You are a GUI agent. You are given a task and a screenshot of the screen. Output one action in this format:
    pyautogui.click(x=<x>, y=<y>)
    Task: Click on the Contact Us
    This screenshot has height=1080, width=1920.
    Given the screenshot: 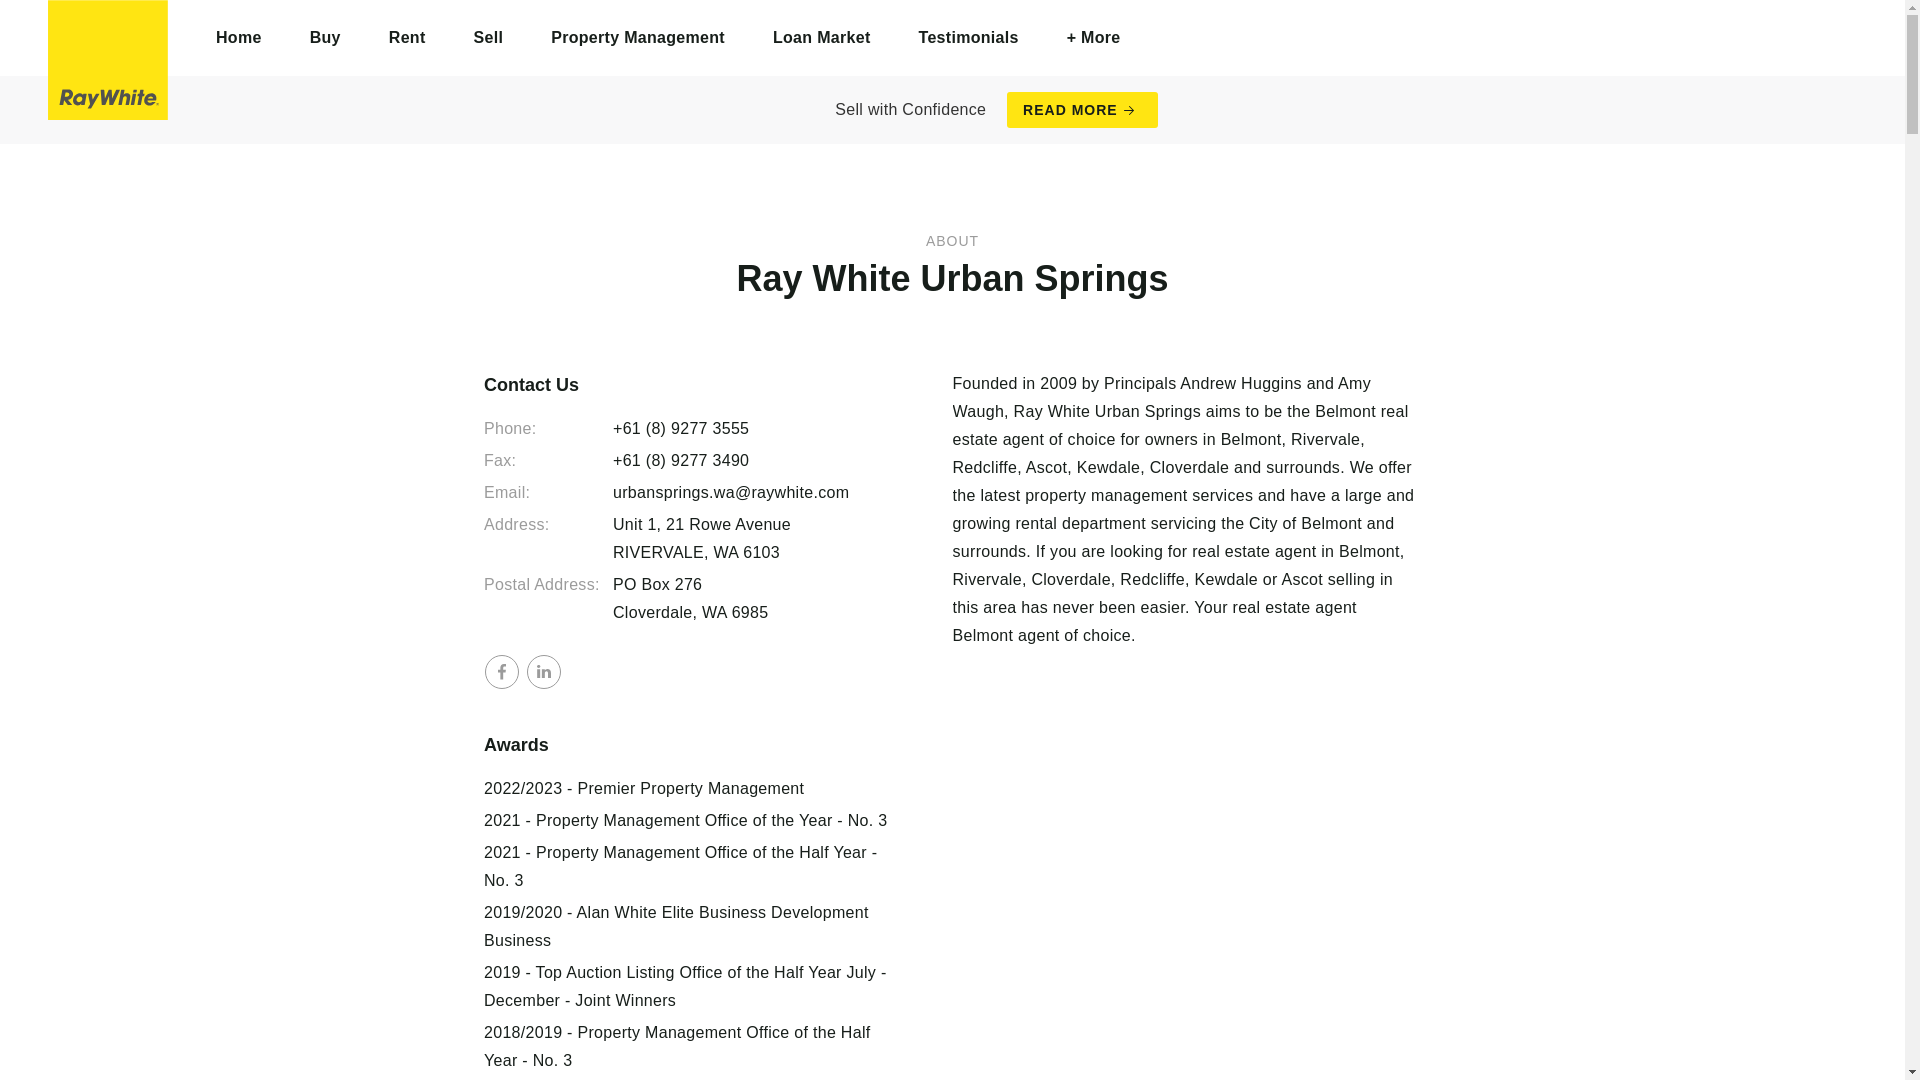 What is the action you would take?
    pyautogui.click(x=686, y=385)
    